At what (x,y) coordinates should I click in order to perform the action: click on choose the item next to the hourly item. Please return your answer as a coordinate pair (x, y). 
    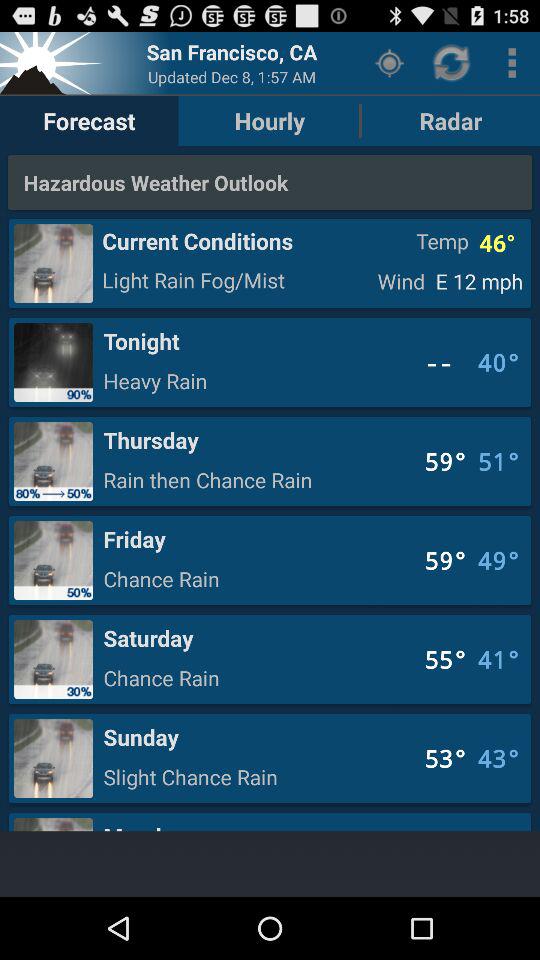
    Looking at the image, I should click on (89, 120).